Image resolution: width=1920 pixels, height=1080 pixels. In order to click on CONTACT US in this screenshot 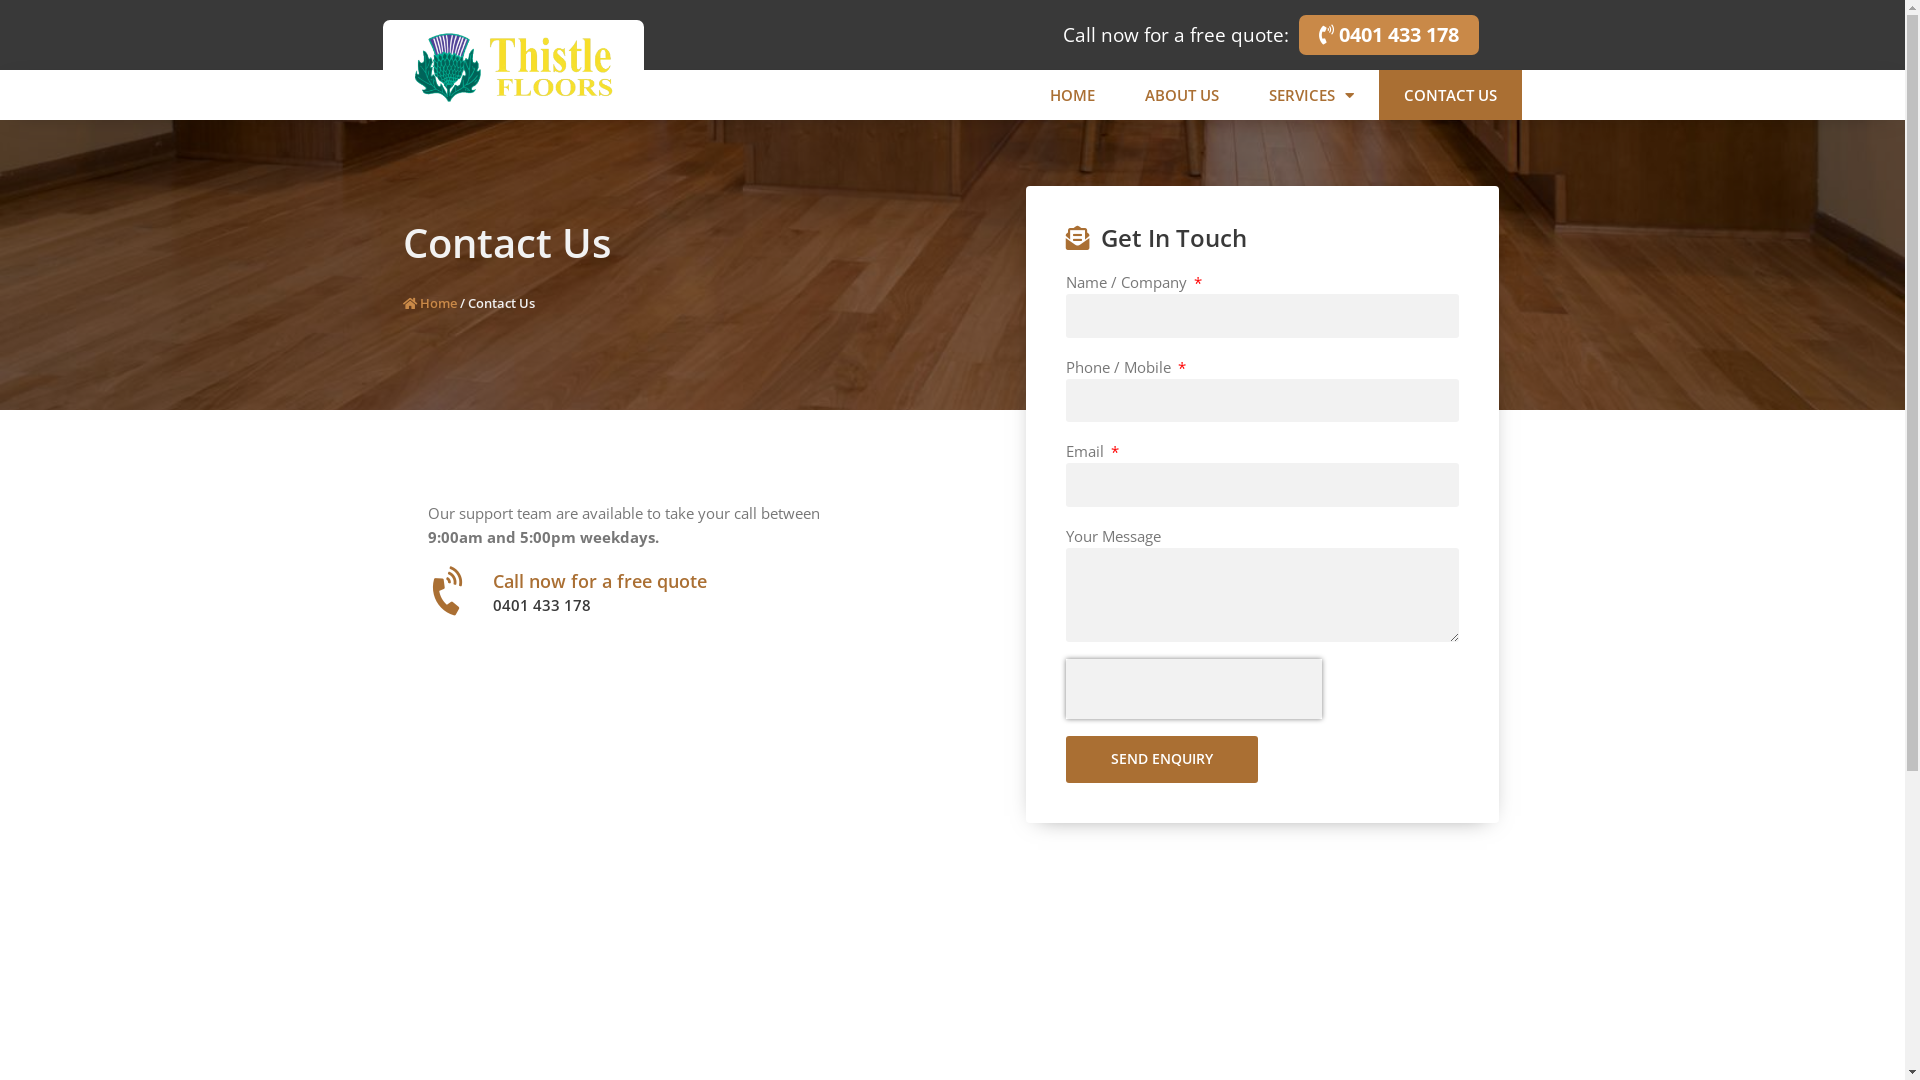, I will do `click(1450, 95)`.